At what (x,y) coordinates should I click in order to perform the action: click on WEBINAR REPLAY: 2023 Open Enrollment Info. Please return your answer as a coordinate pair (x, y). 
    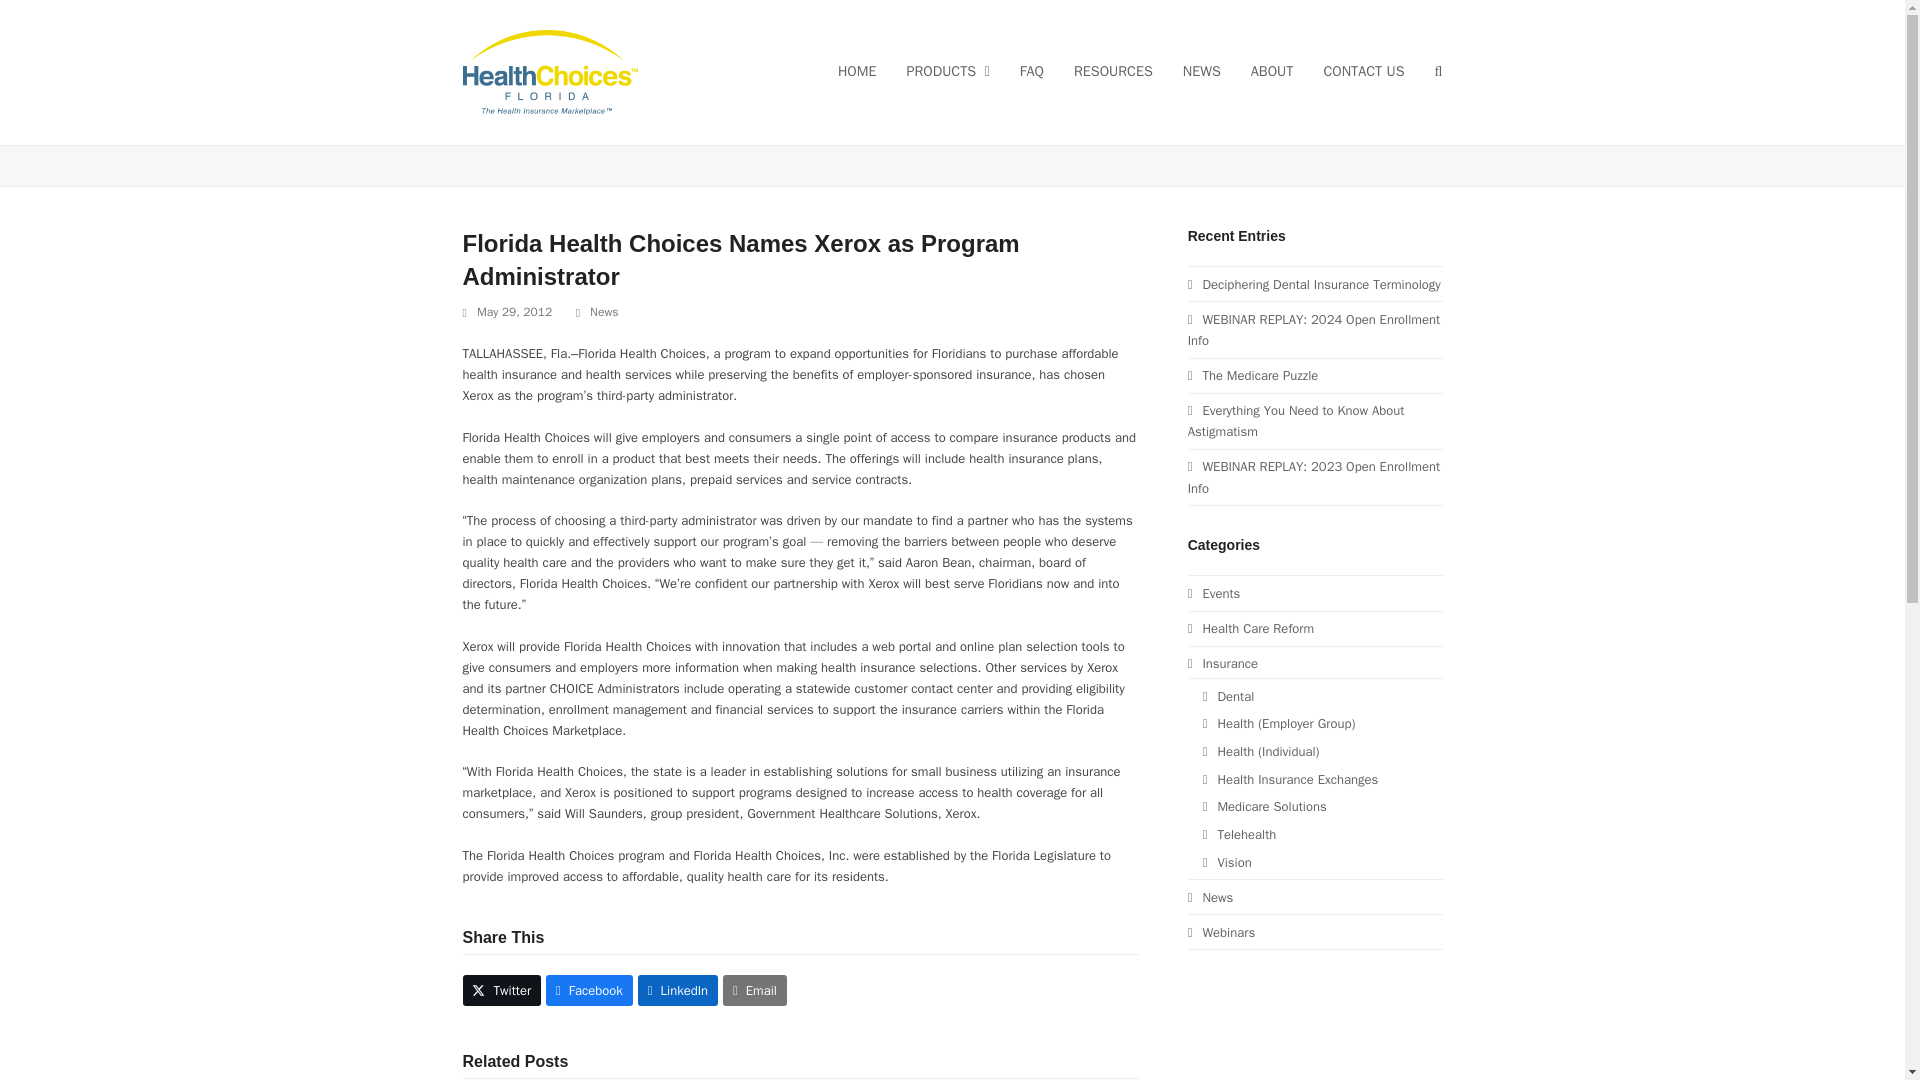
    Looking at the image, I should click on (1314, 476).